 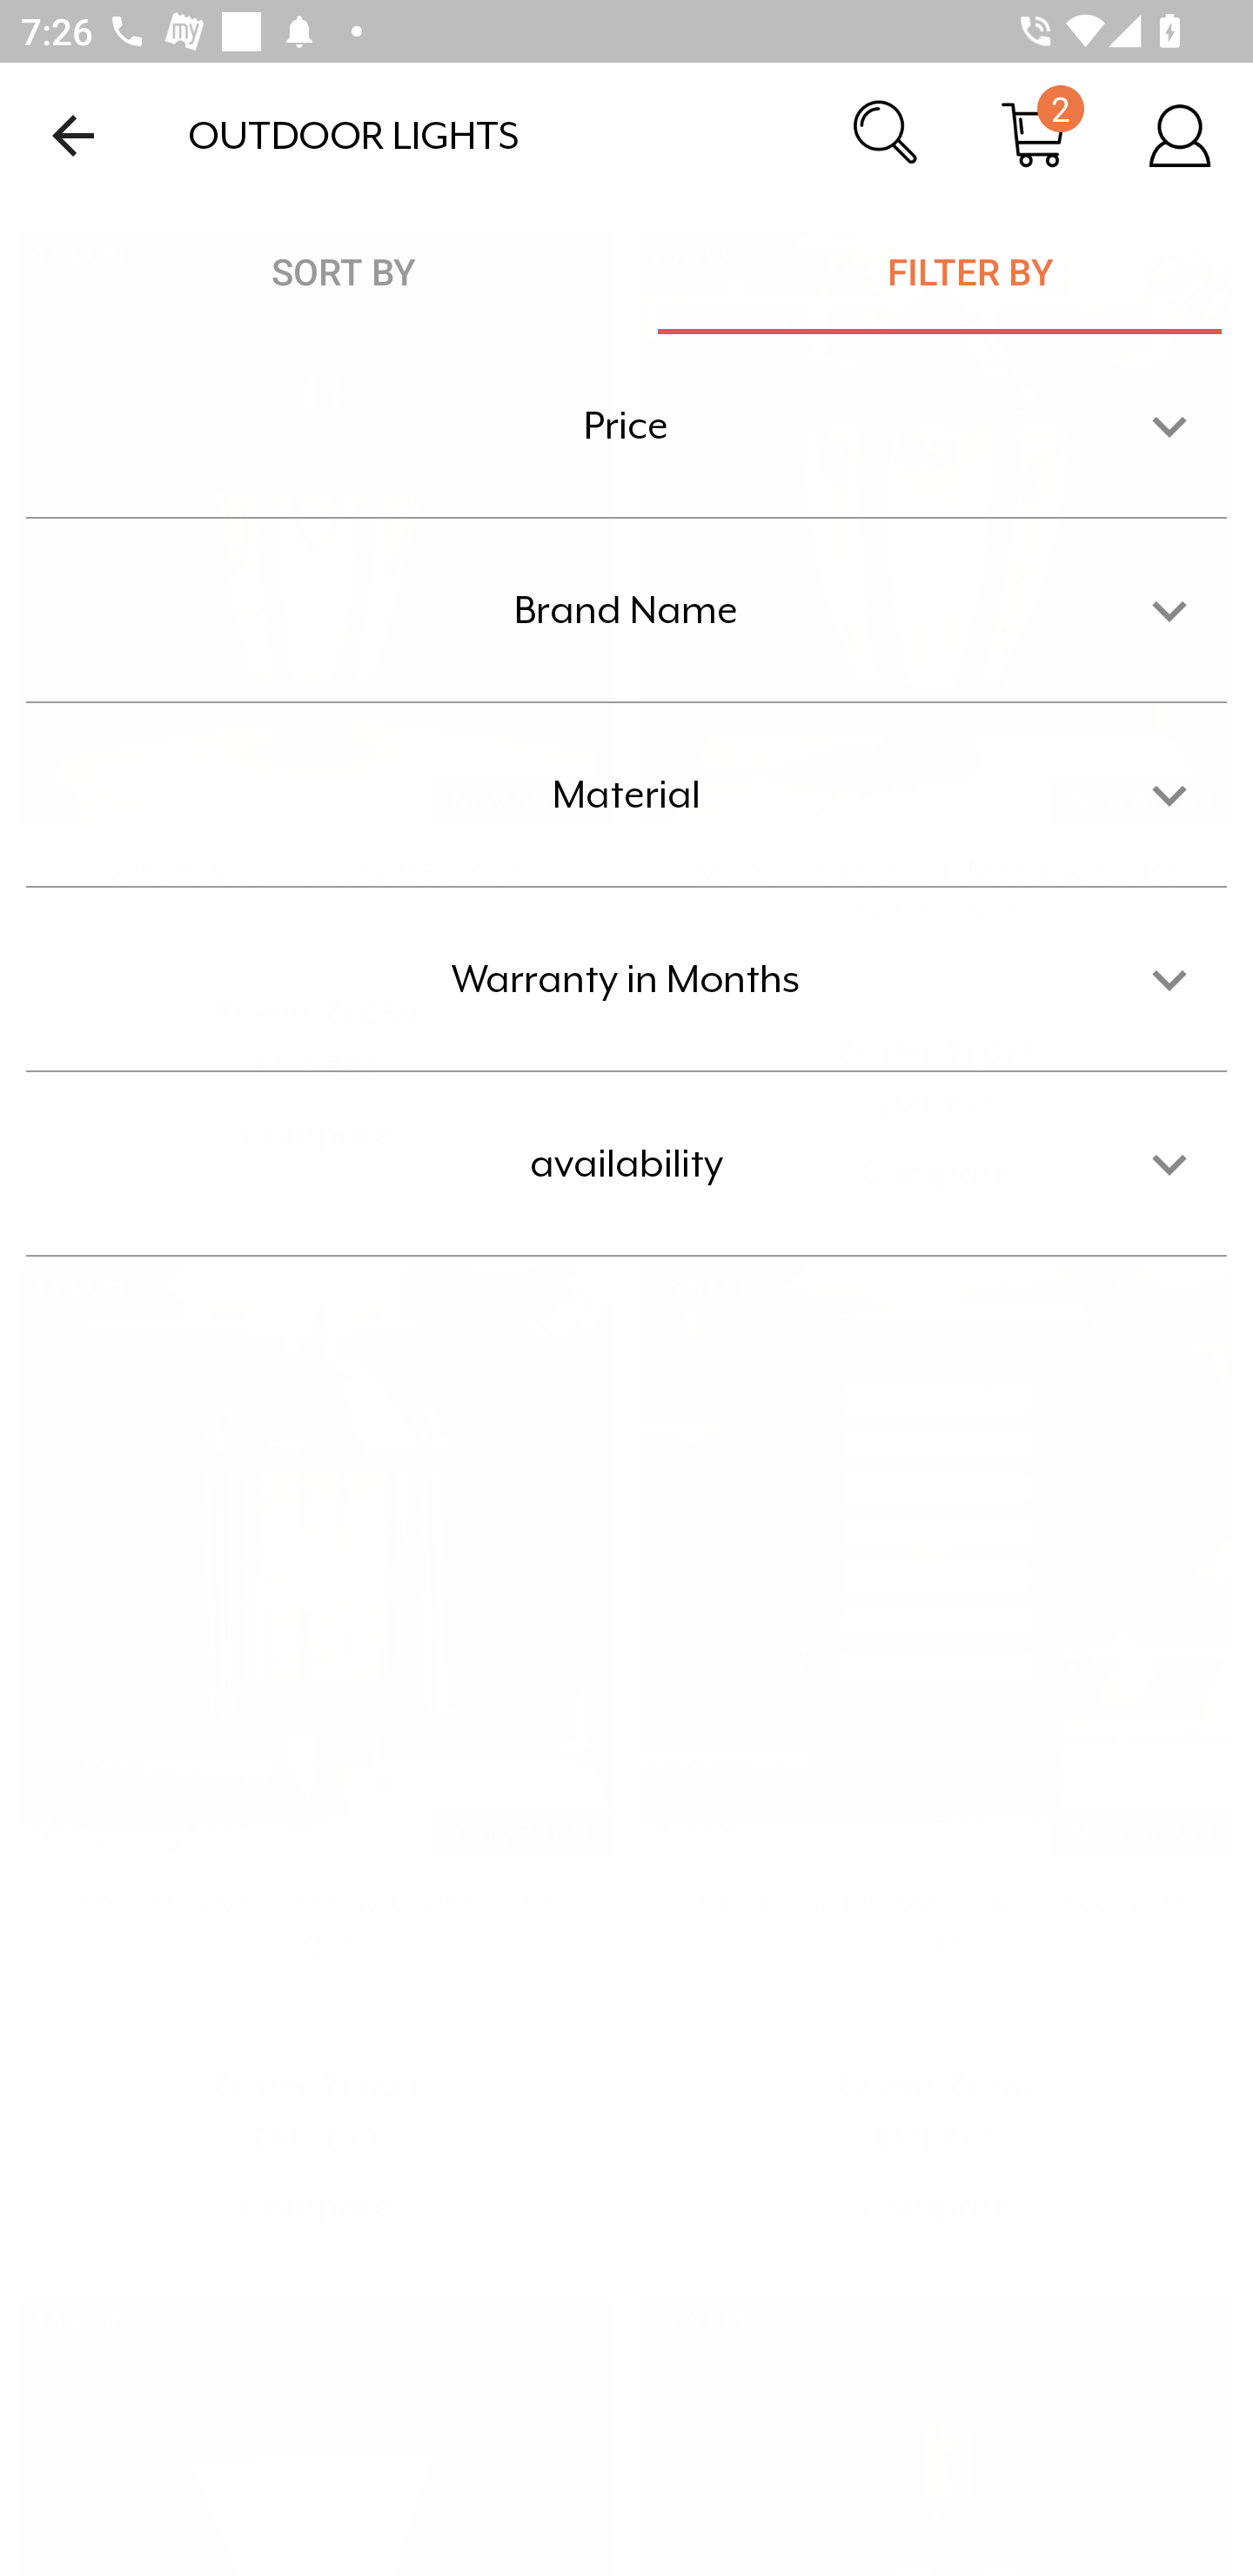 I want to click on Search, so click(x=888, y=134).